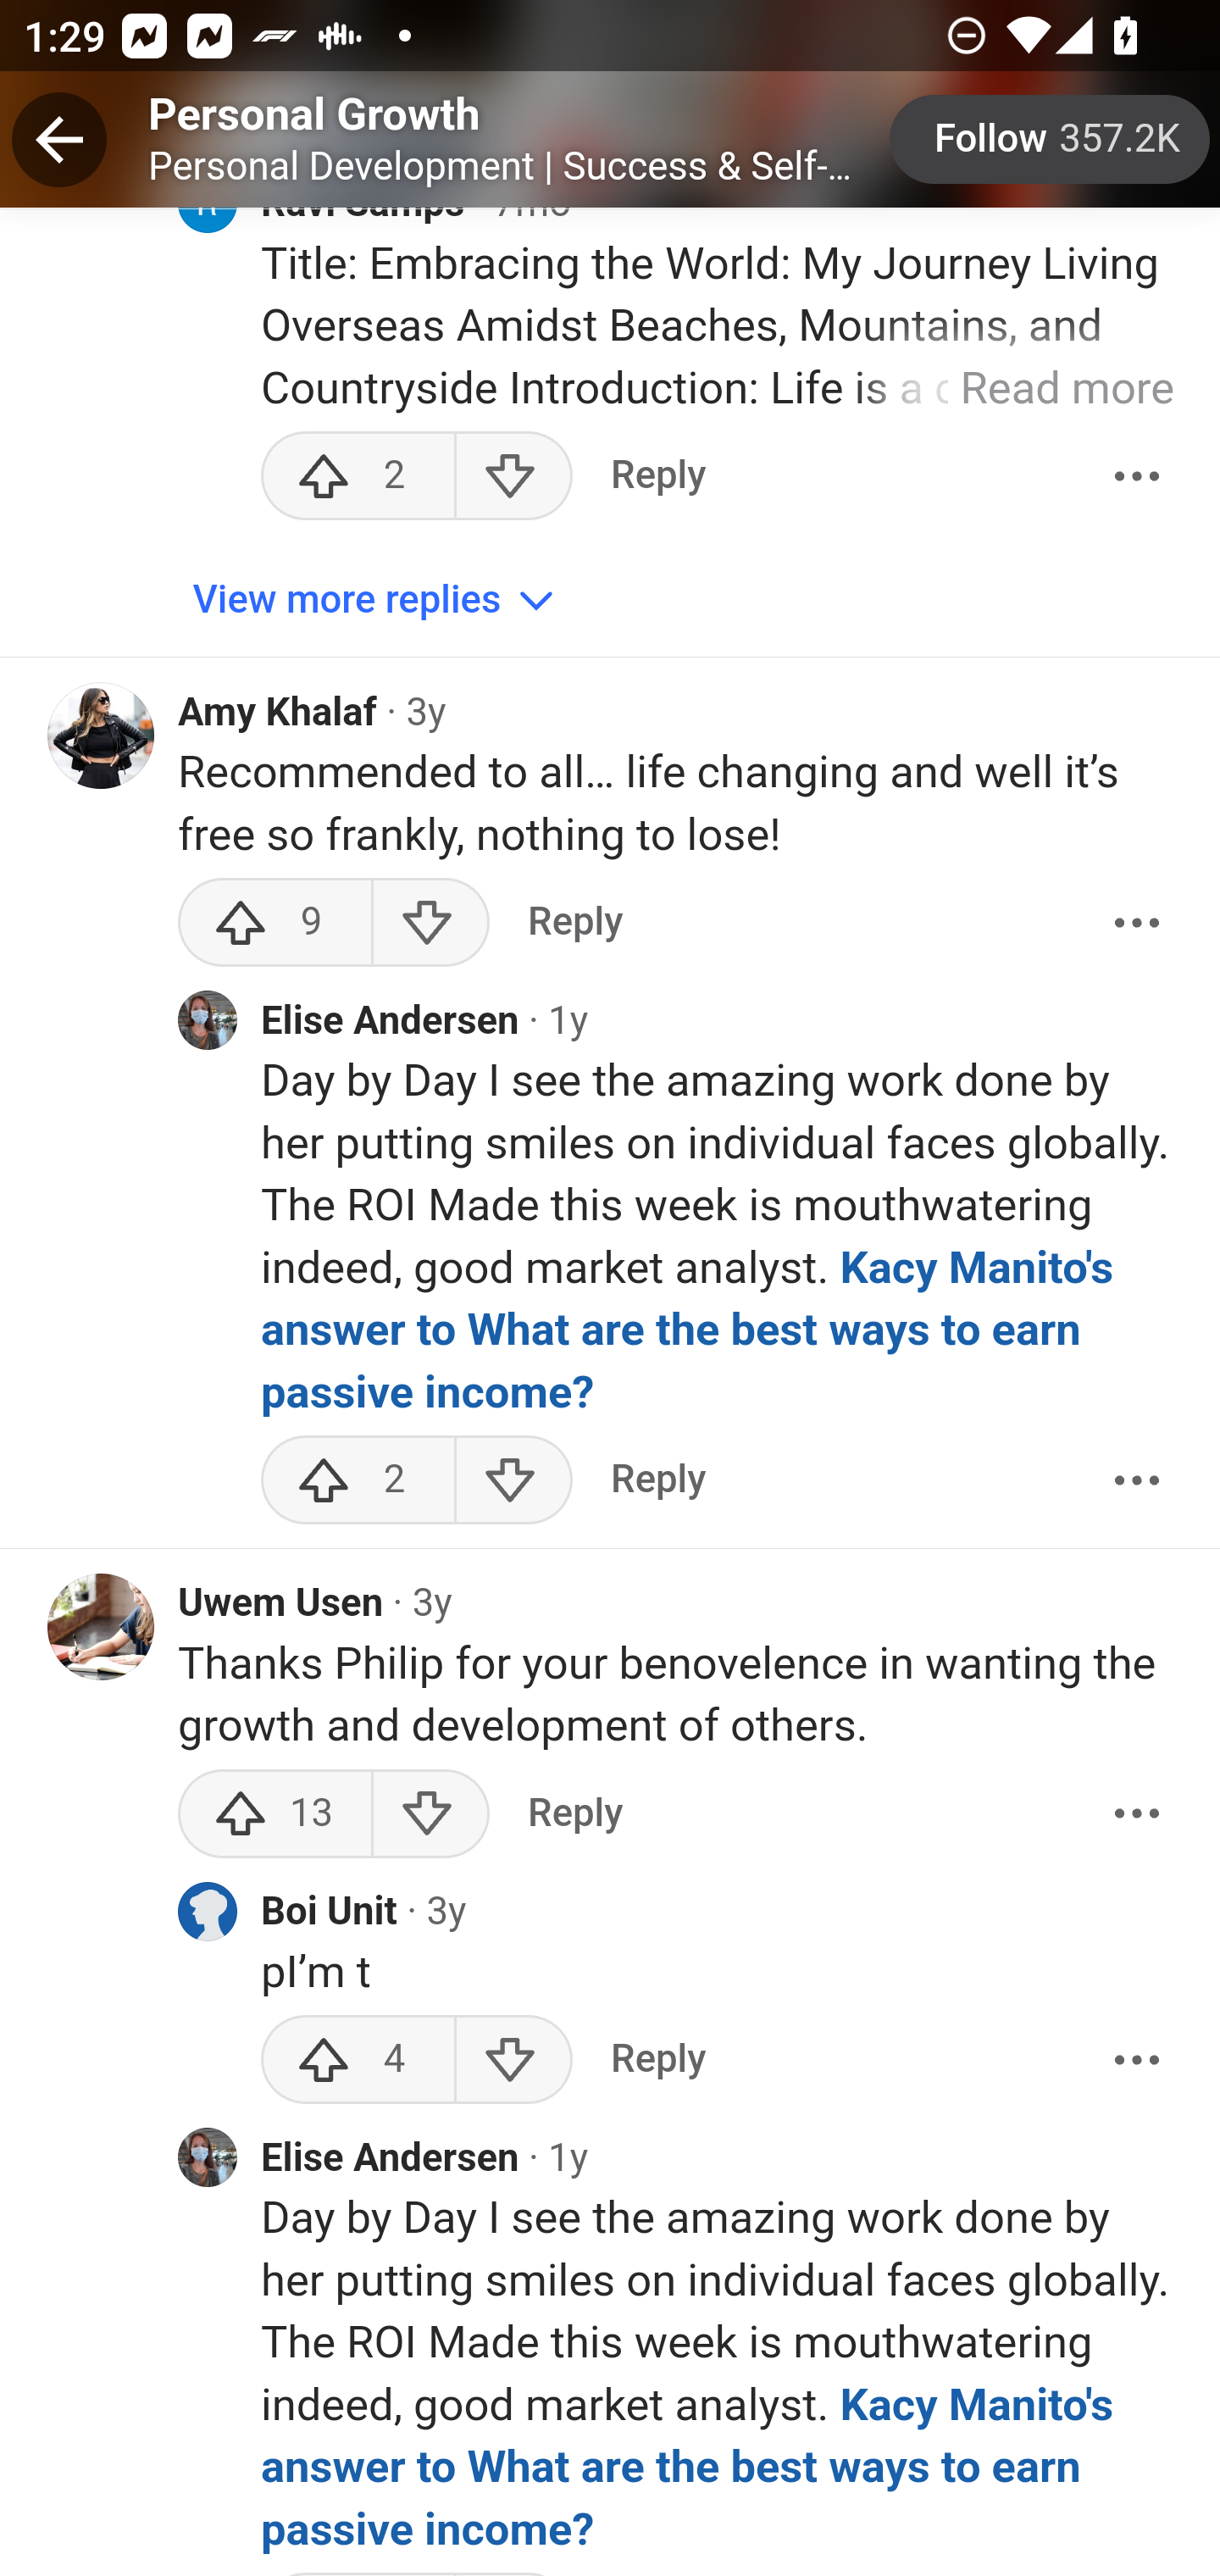 Image resolution: width=1220 pixels, height=2576 pixels. What do you see at coordinates (513, 479) in the screenshot?
I see `Downvote` at bounding box center [513, 479].